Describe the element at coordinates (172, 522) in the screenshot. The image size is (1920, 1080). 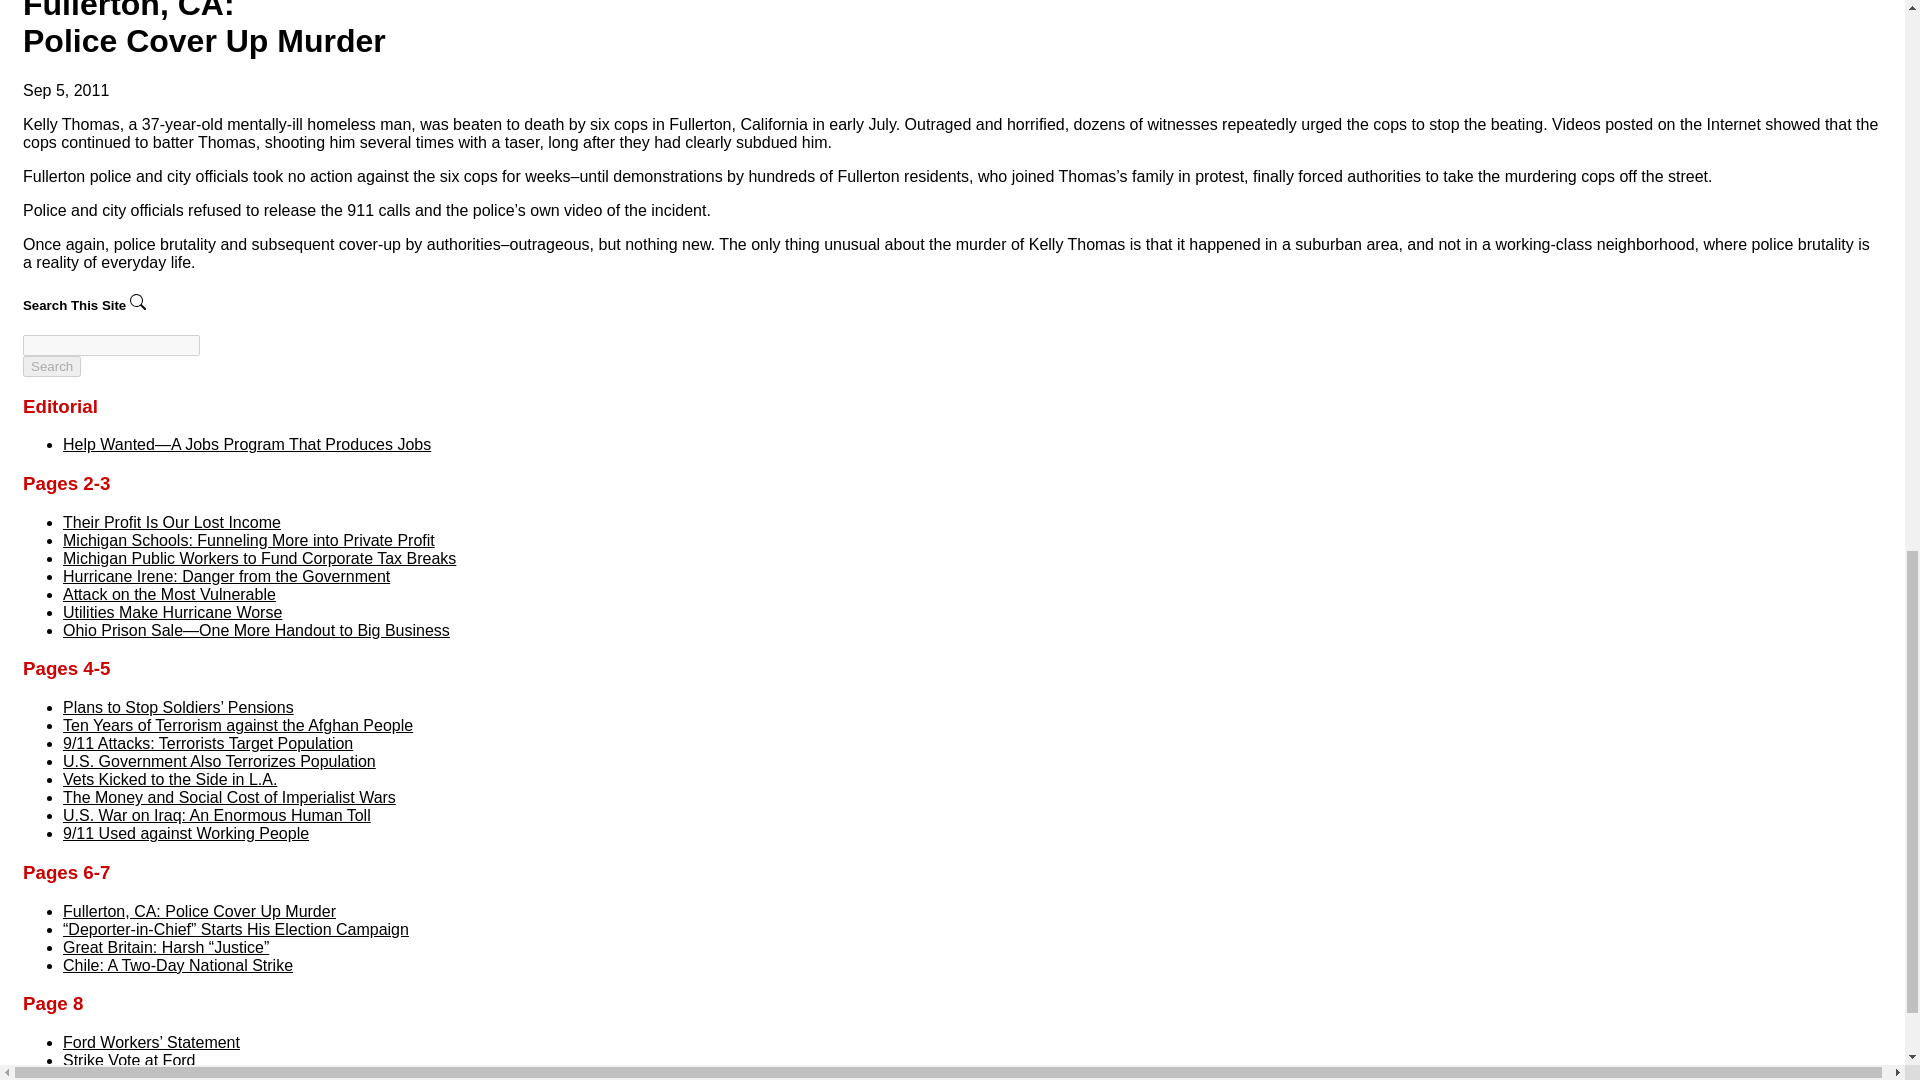
I see `Their Profit Is Our Lost Income` at that location.